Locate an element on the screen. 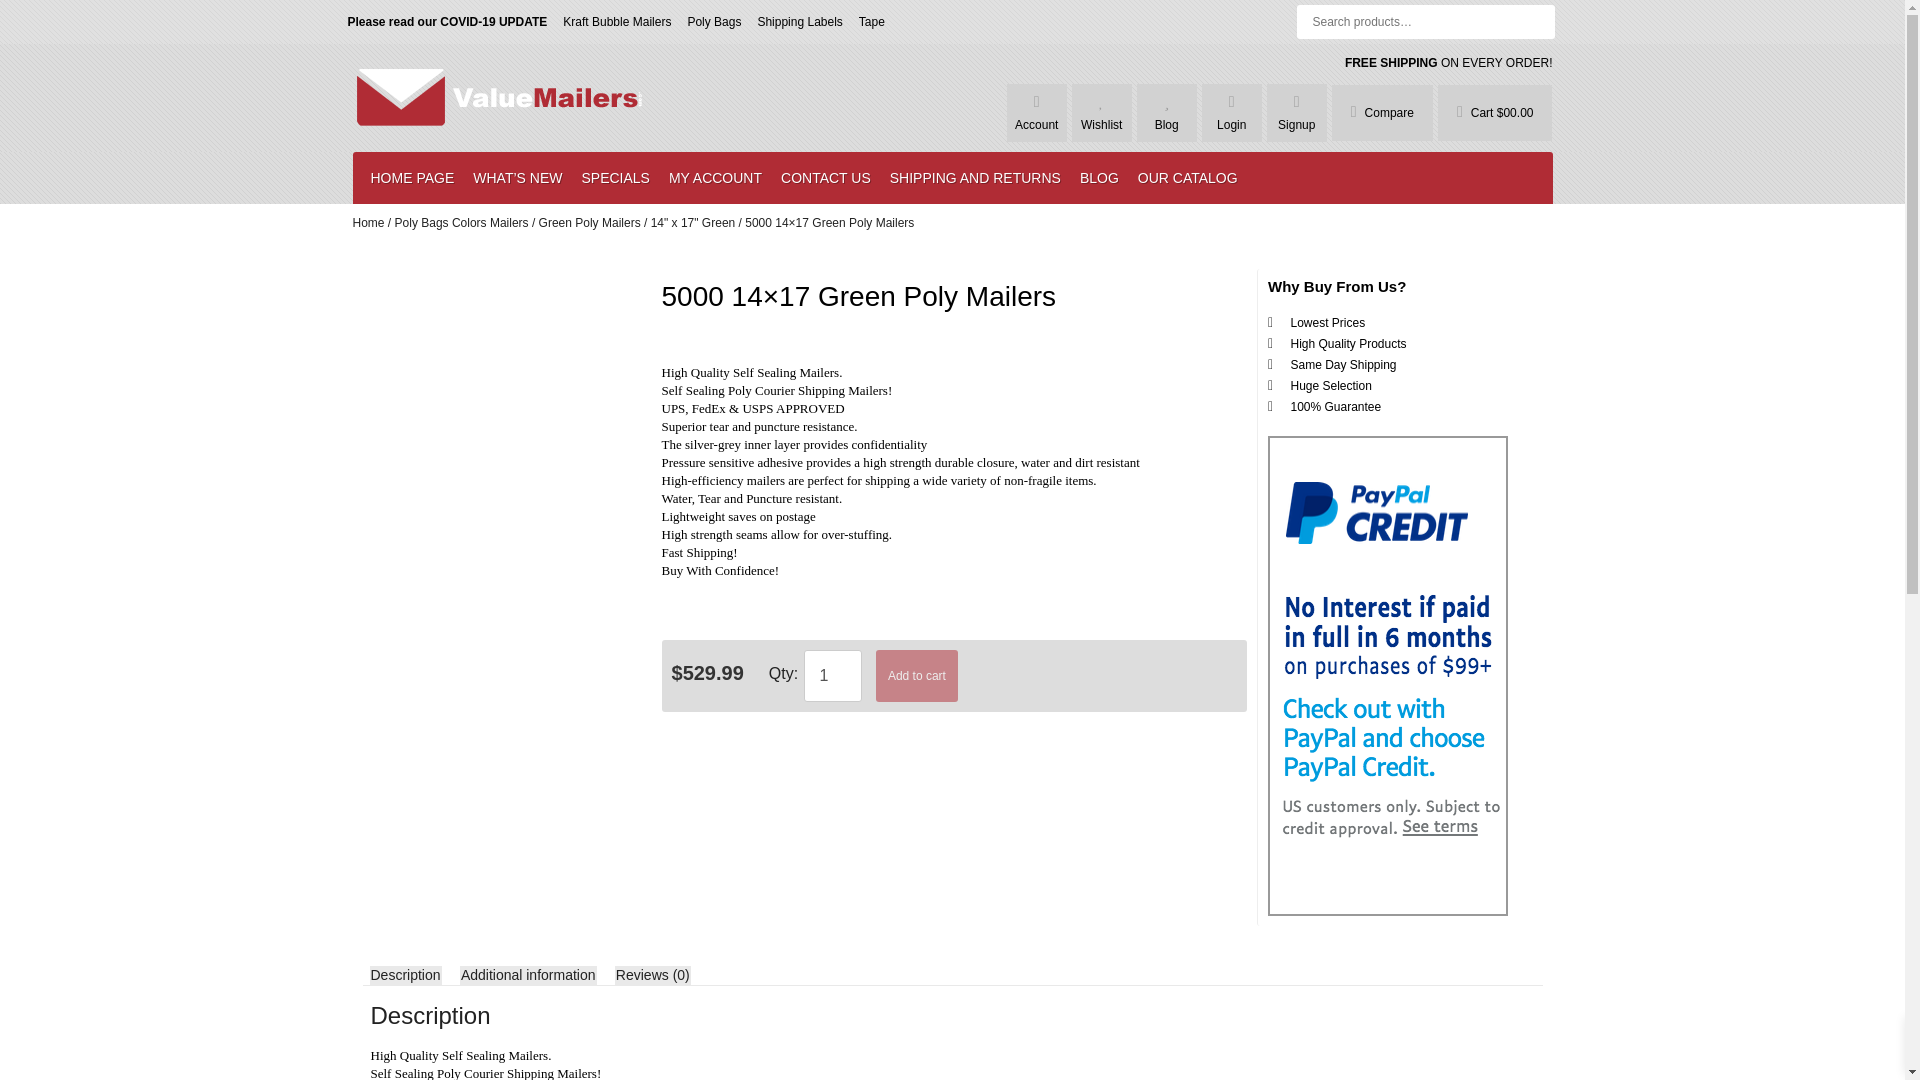  Poly Bags Colors Mailers is located at coordinates (462, 223).